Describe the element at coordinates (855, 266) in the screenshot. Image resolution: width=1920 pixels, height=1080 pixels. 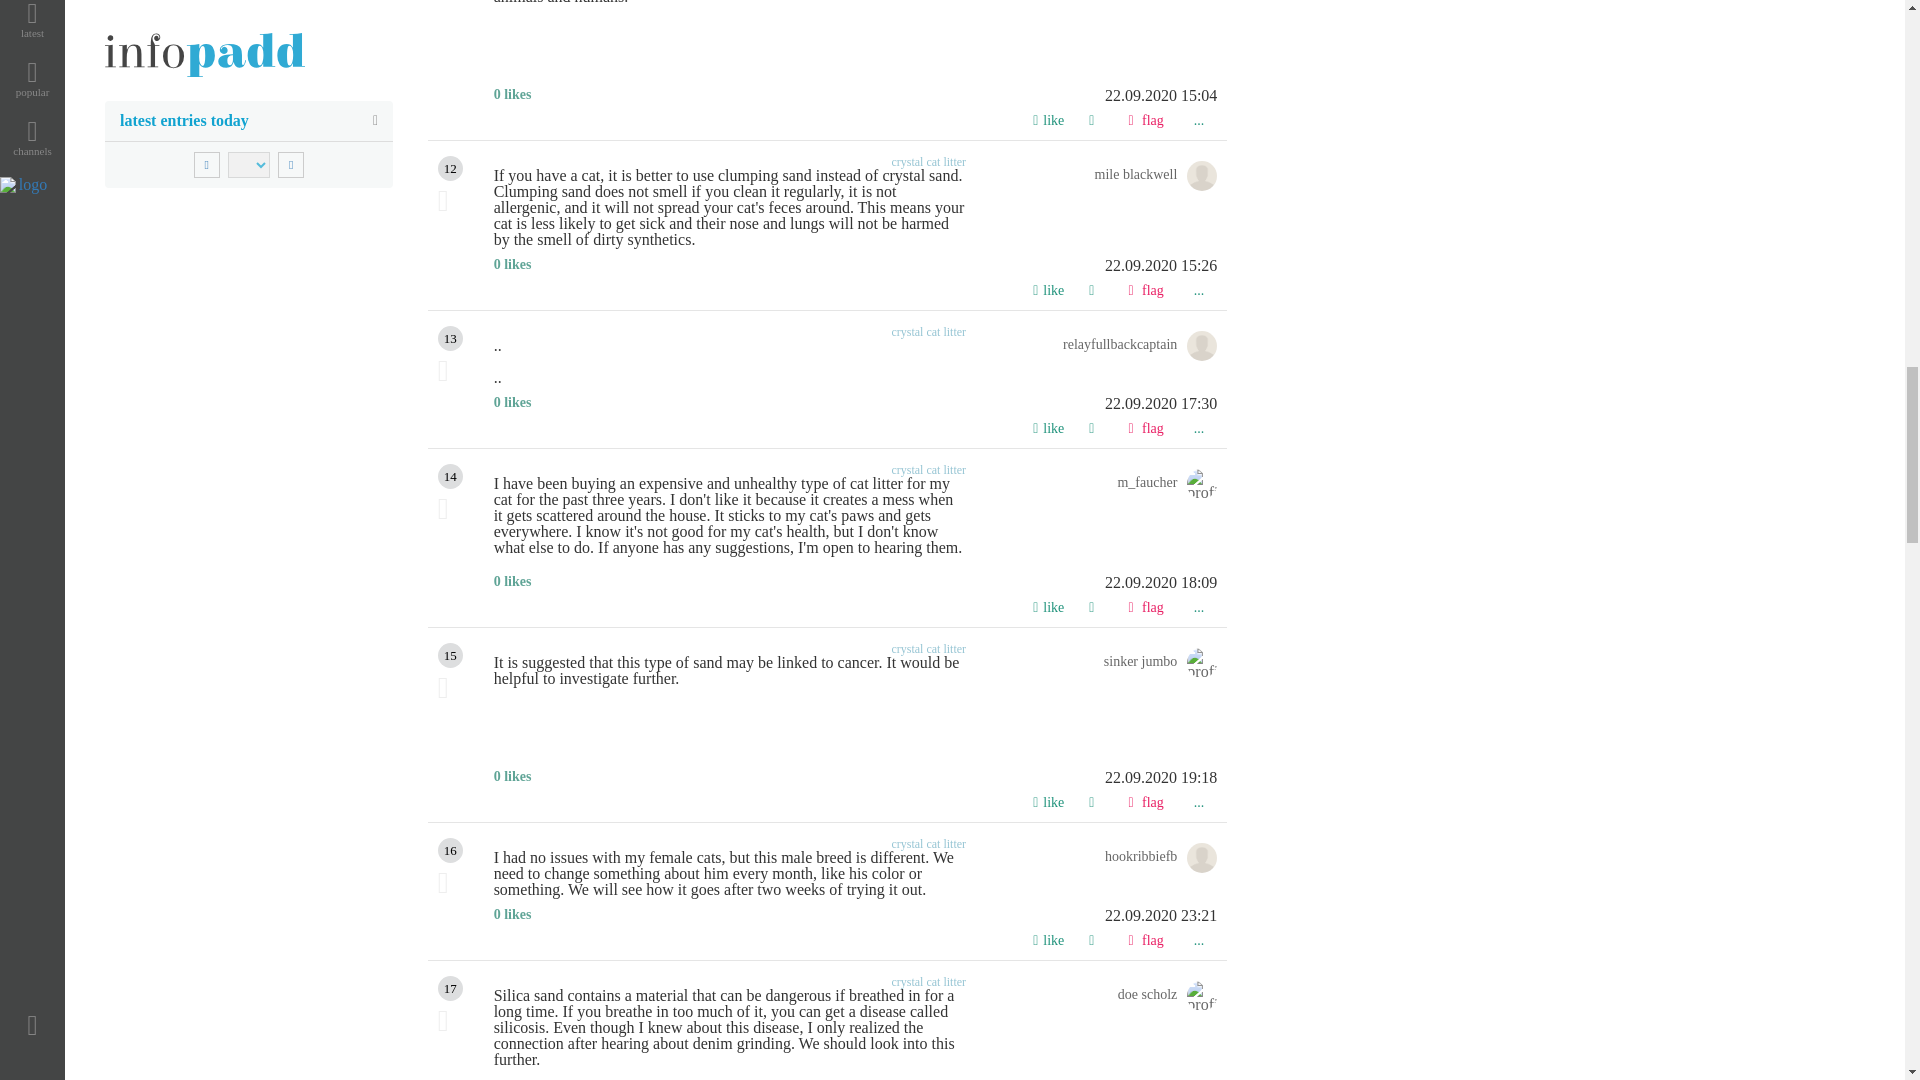
I see `22.09.2020 15:26` at that location.